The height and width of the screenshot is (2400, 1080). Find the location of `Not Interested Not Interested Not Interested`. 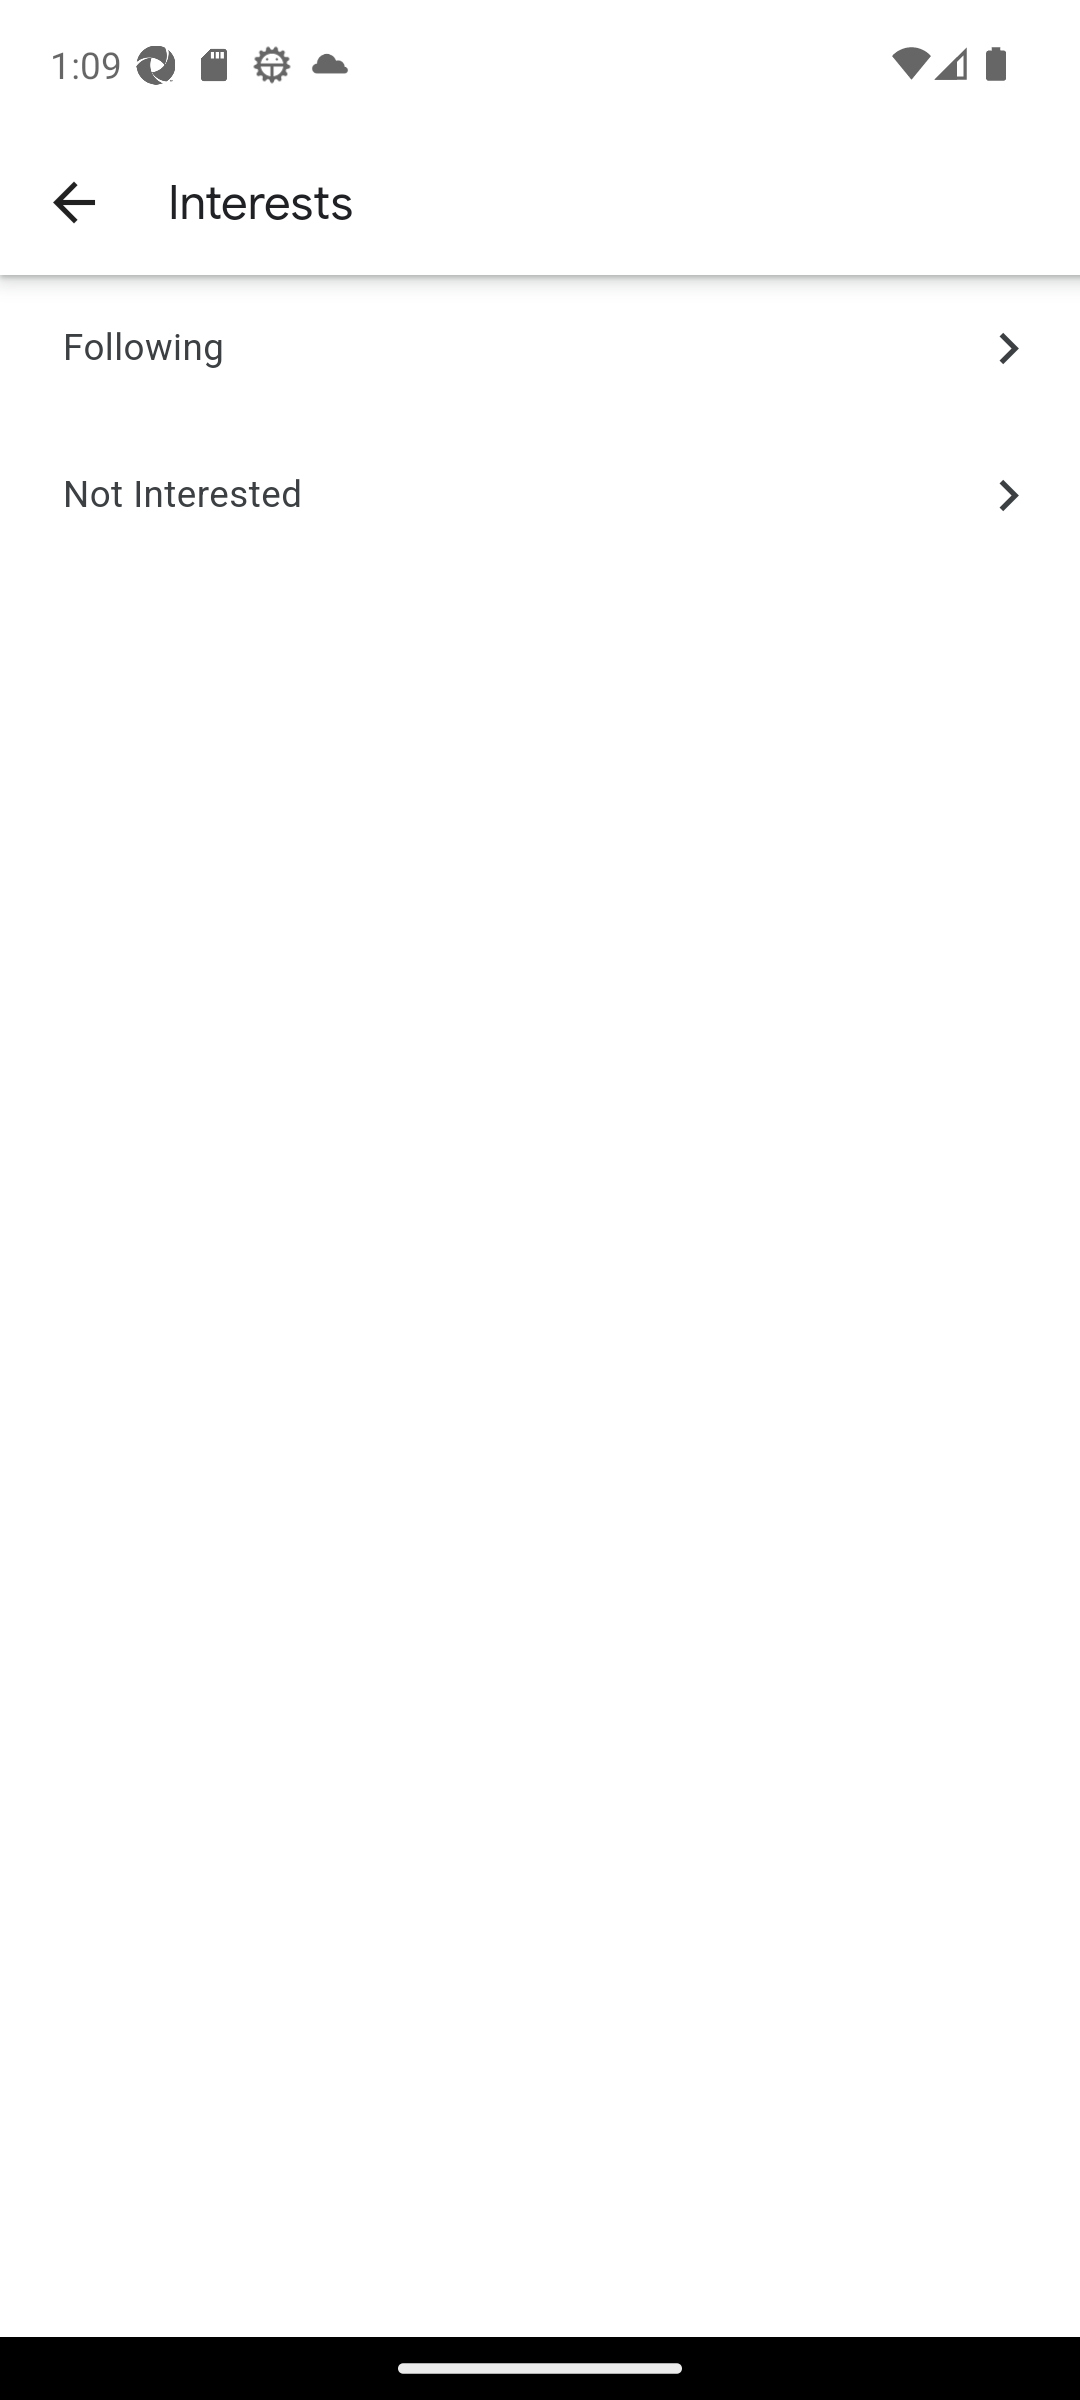

Not Interested Not Interested Not Interested is located at coordinates (540, 495).